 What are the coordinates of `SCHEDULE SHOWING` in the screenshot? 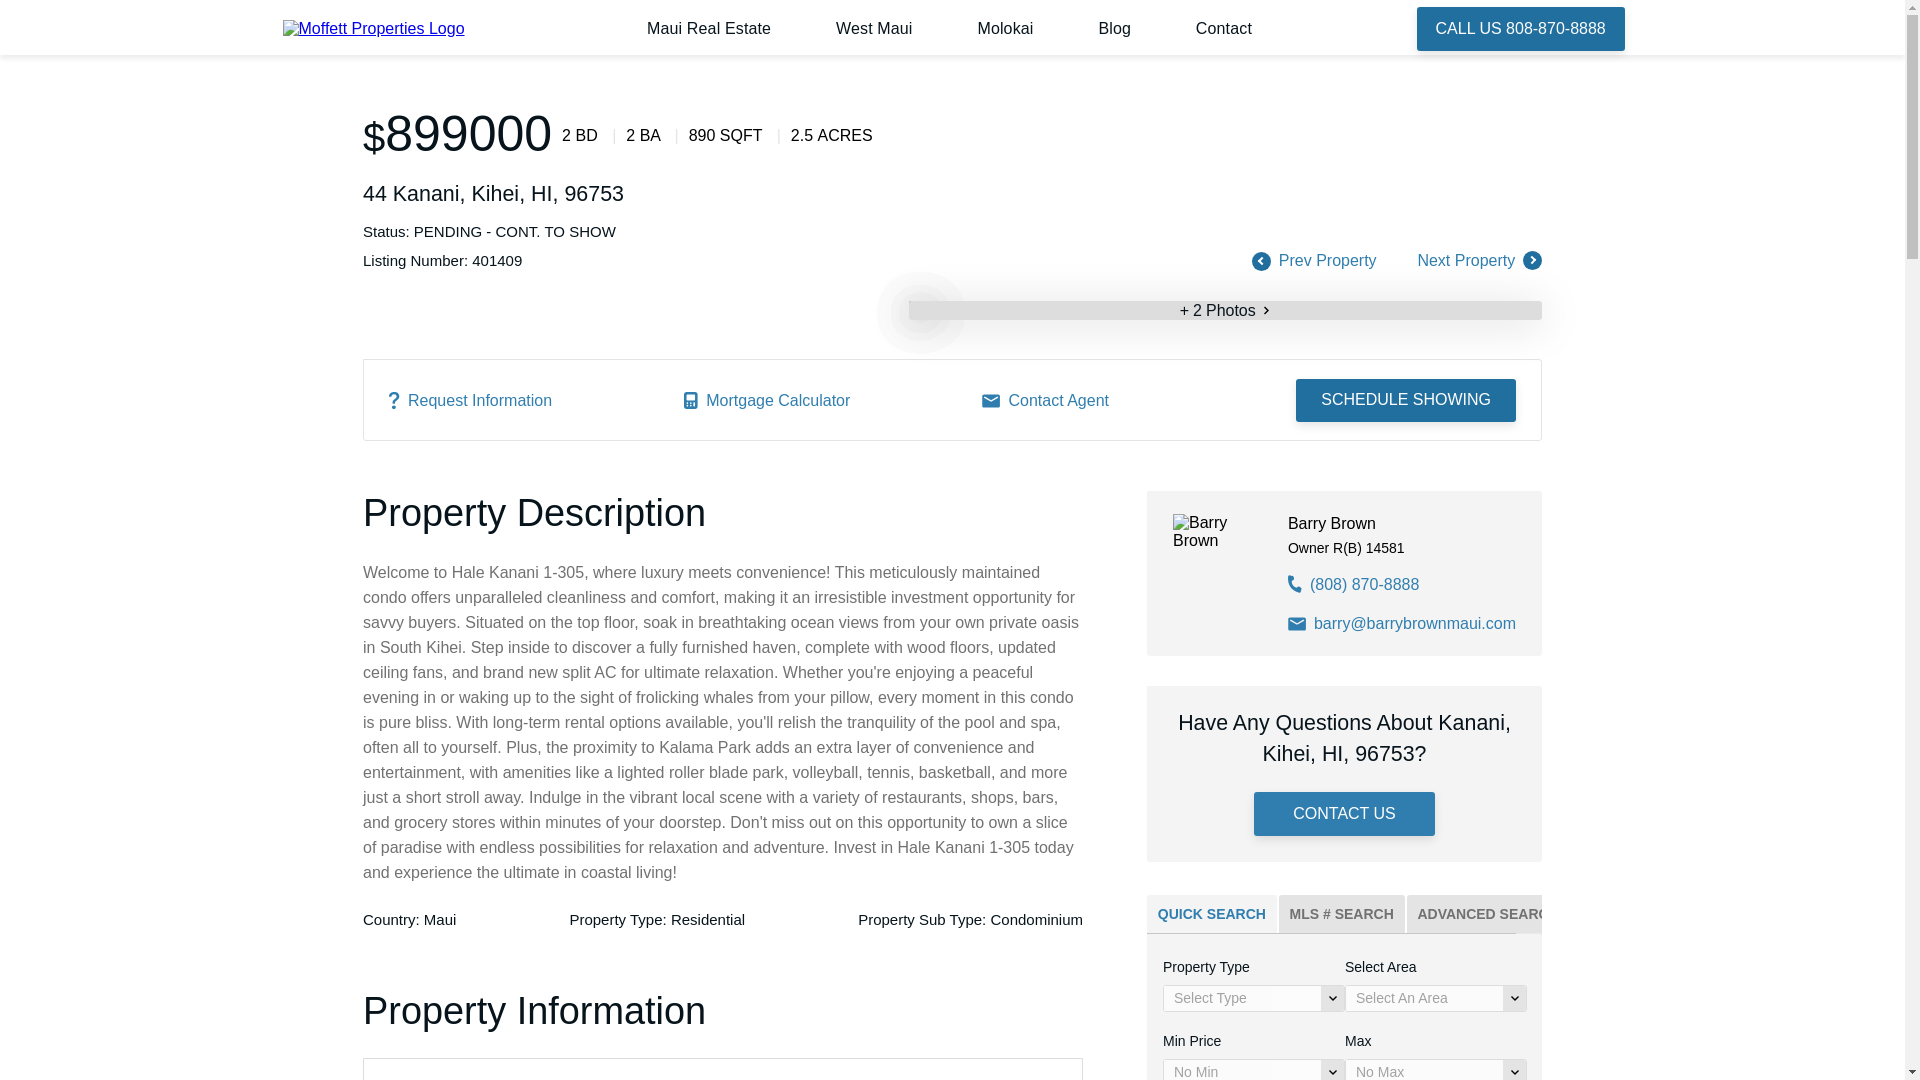 It's located at (1406, 401).